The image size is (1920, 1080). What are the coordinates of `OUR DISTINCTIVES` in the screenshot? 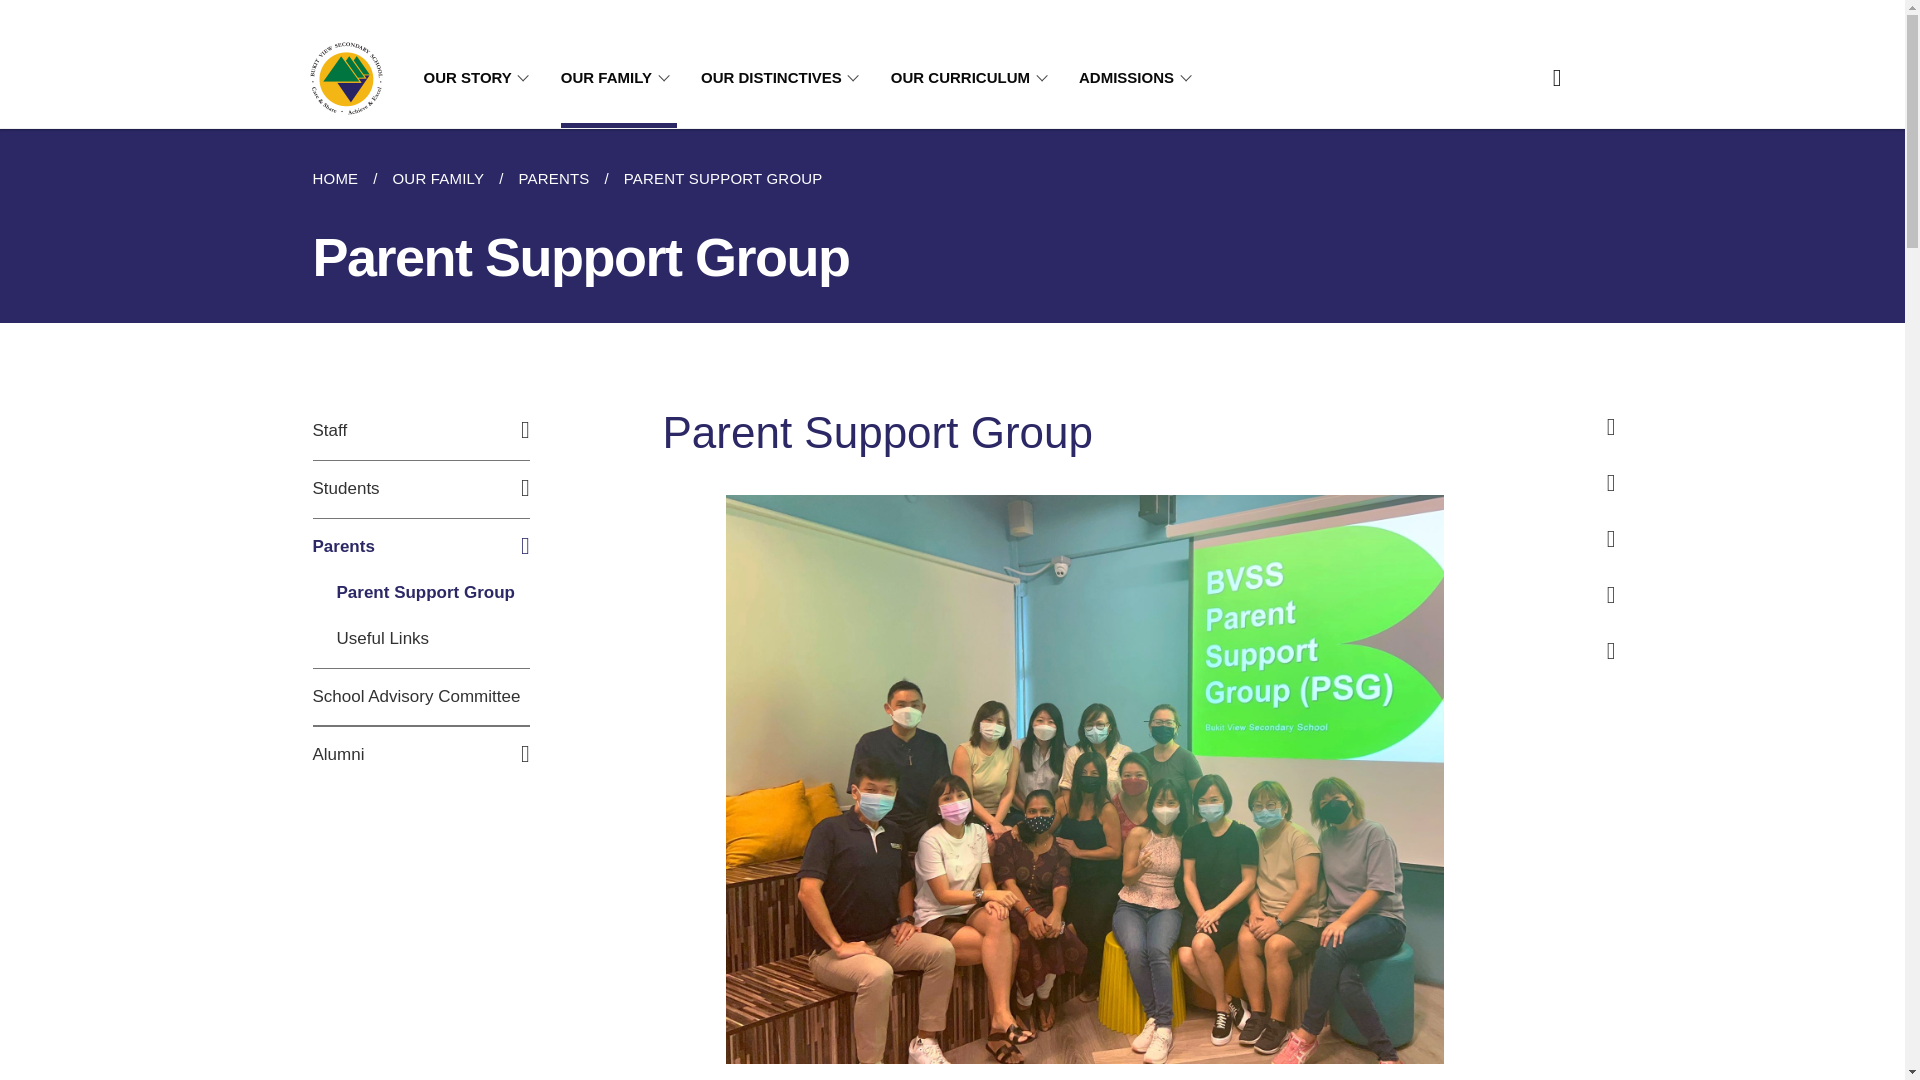 It's located at (784, 78).